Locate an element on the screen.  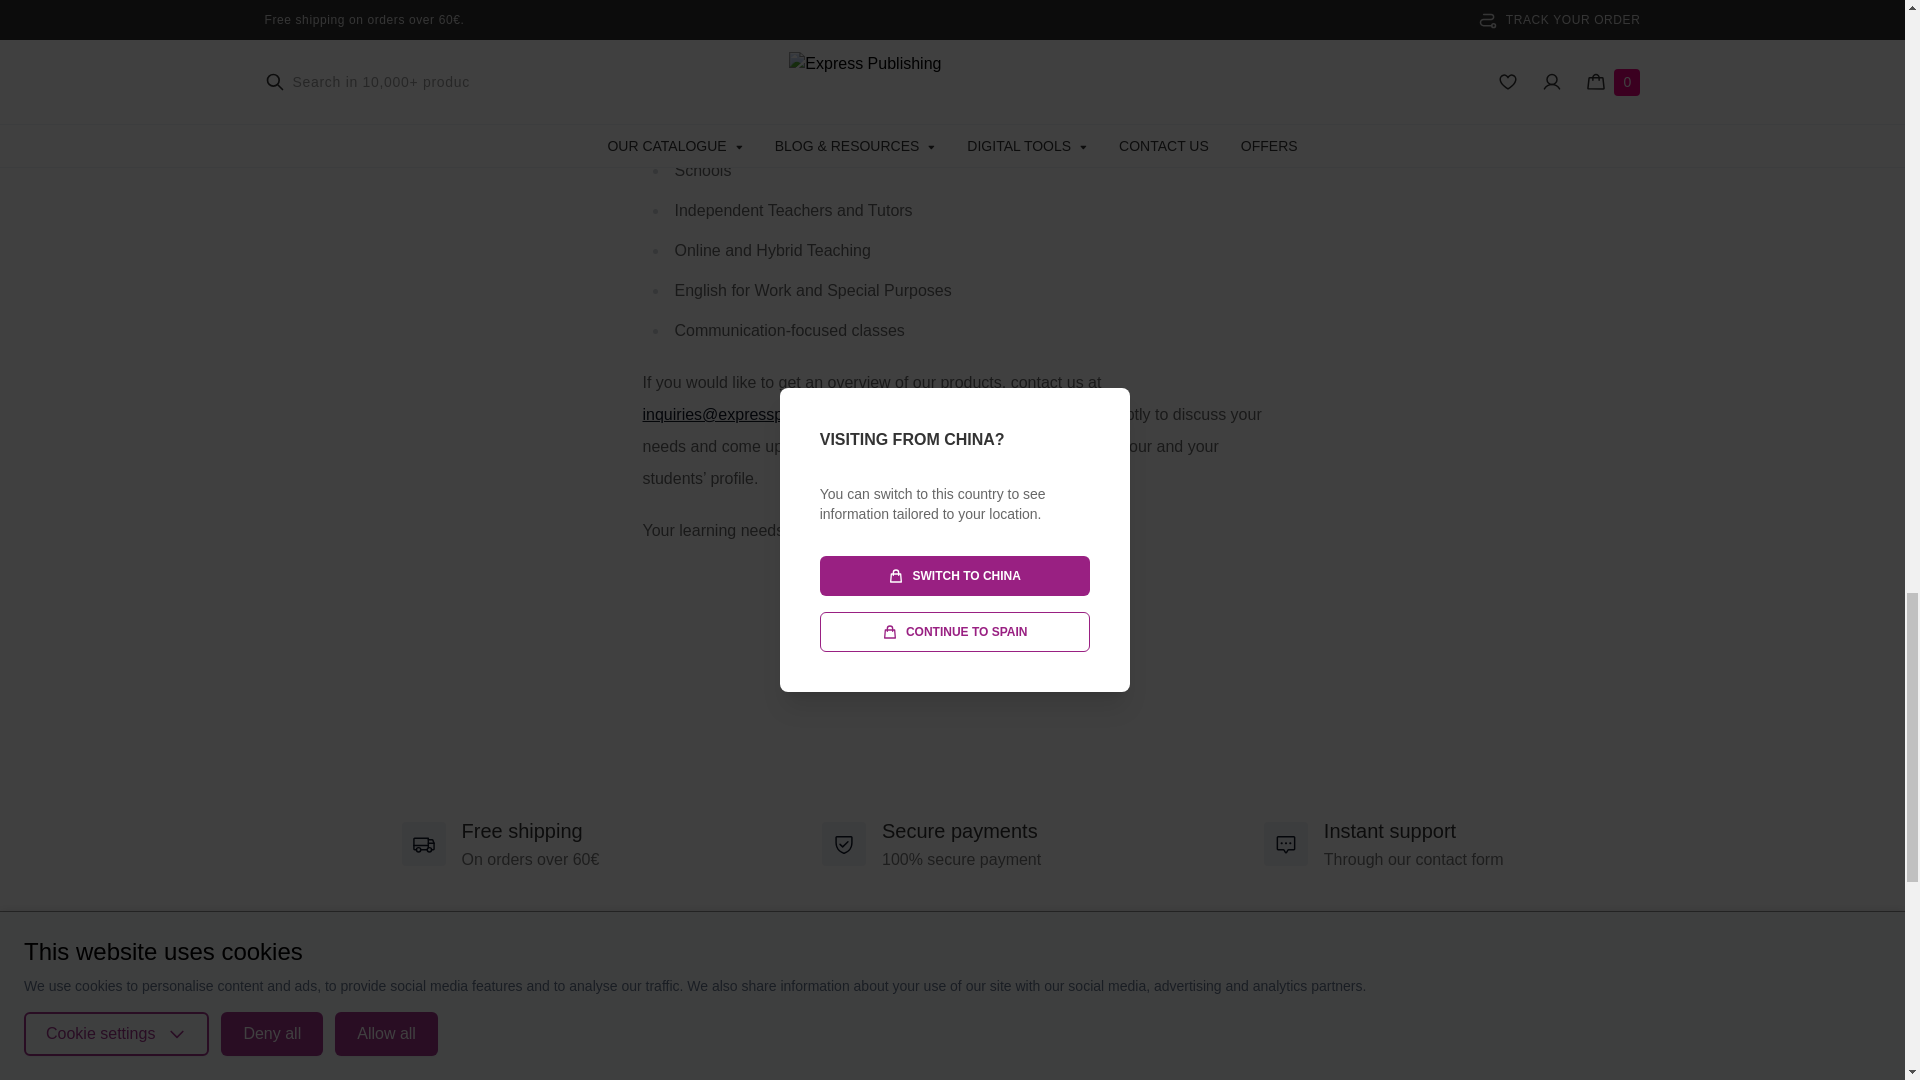
Follow us on Instagram is located at coordinates (952, 1030).